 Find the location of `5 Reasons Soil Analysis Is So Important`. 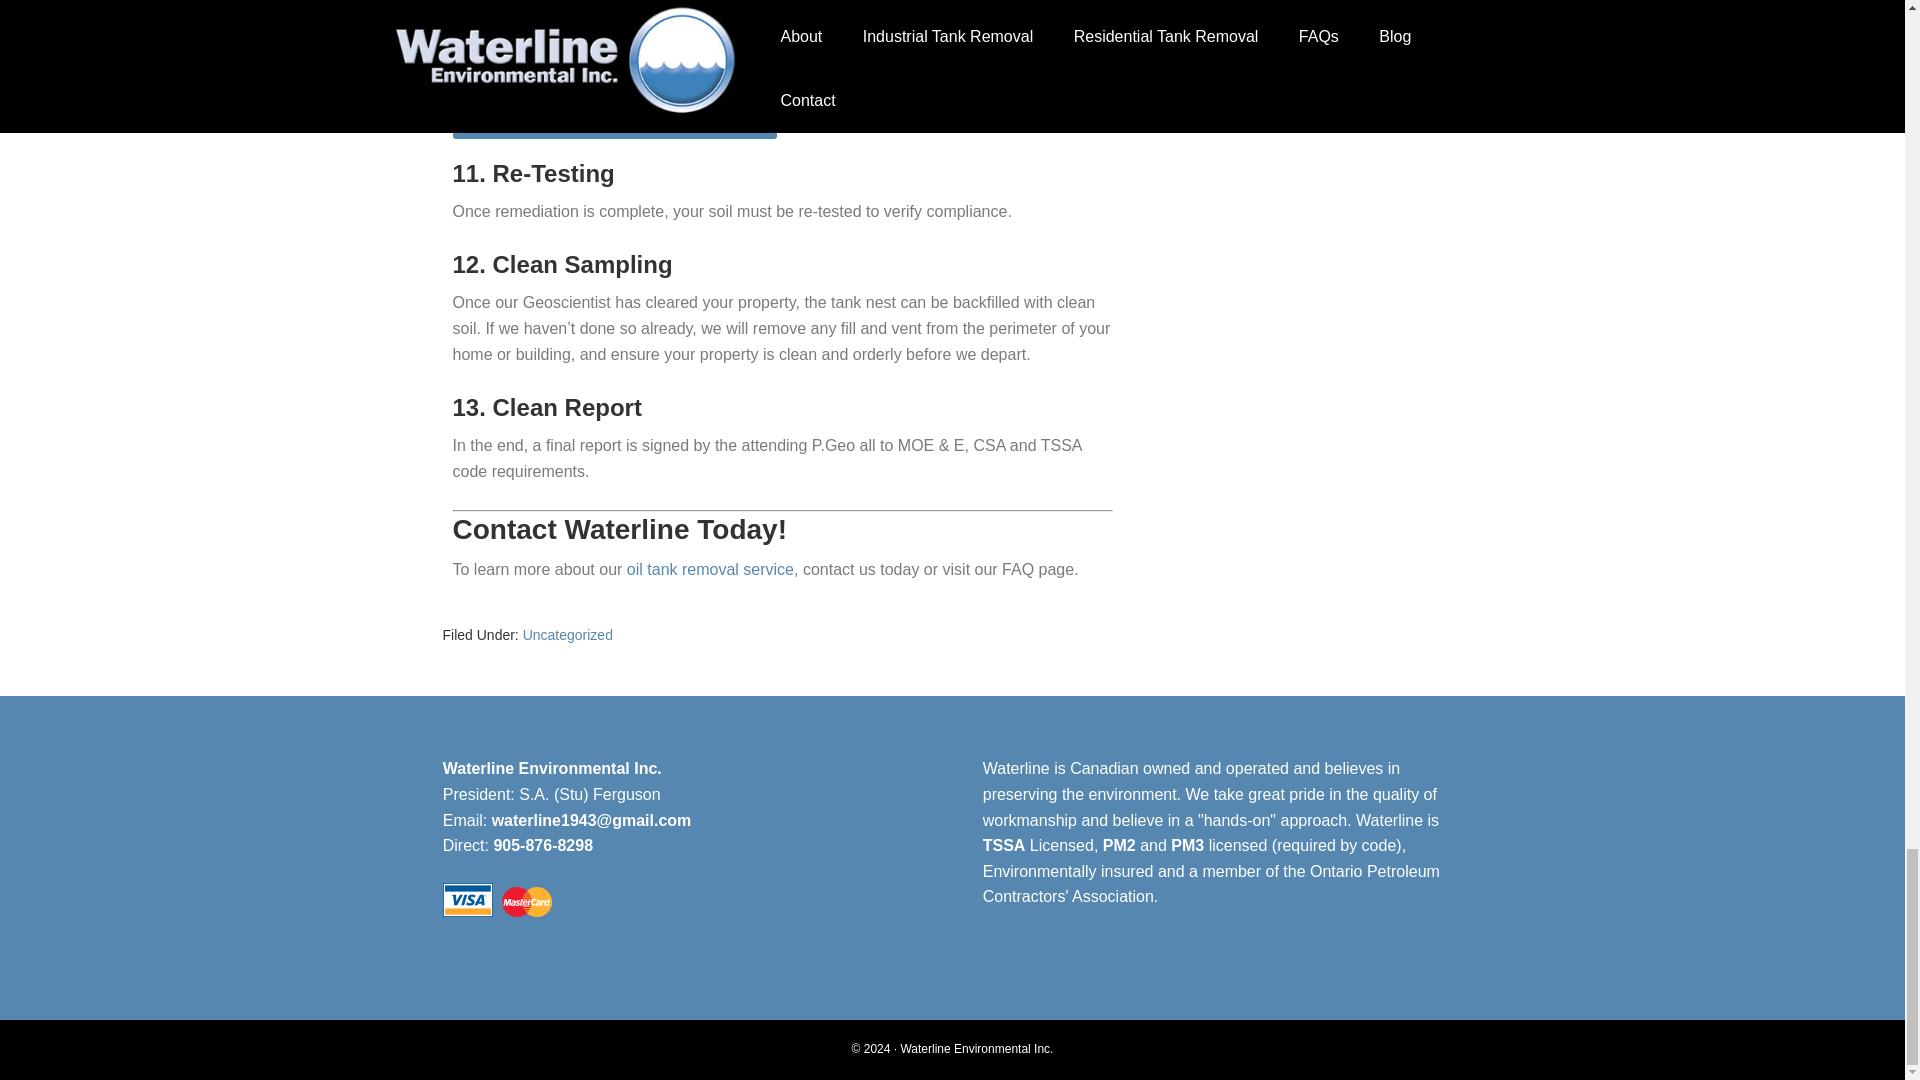

5 Reasons Soil Analysis Is So Important is located at coordinates (613, 119).